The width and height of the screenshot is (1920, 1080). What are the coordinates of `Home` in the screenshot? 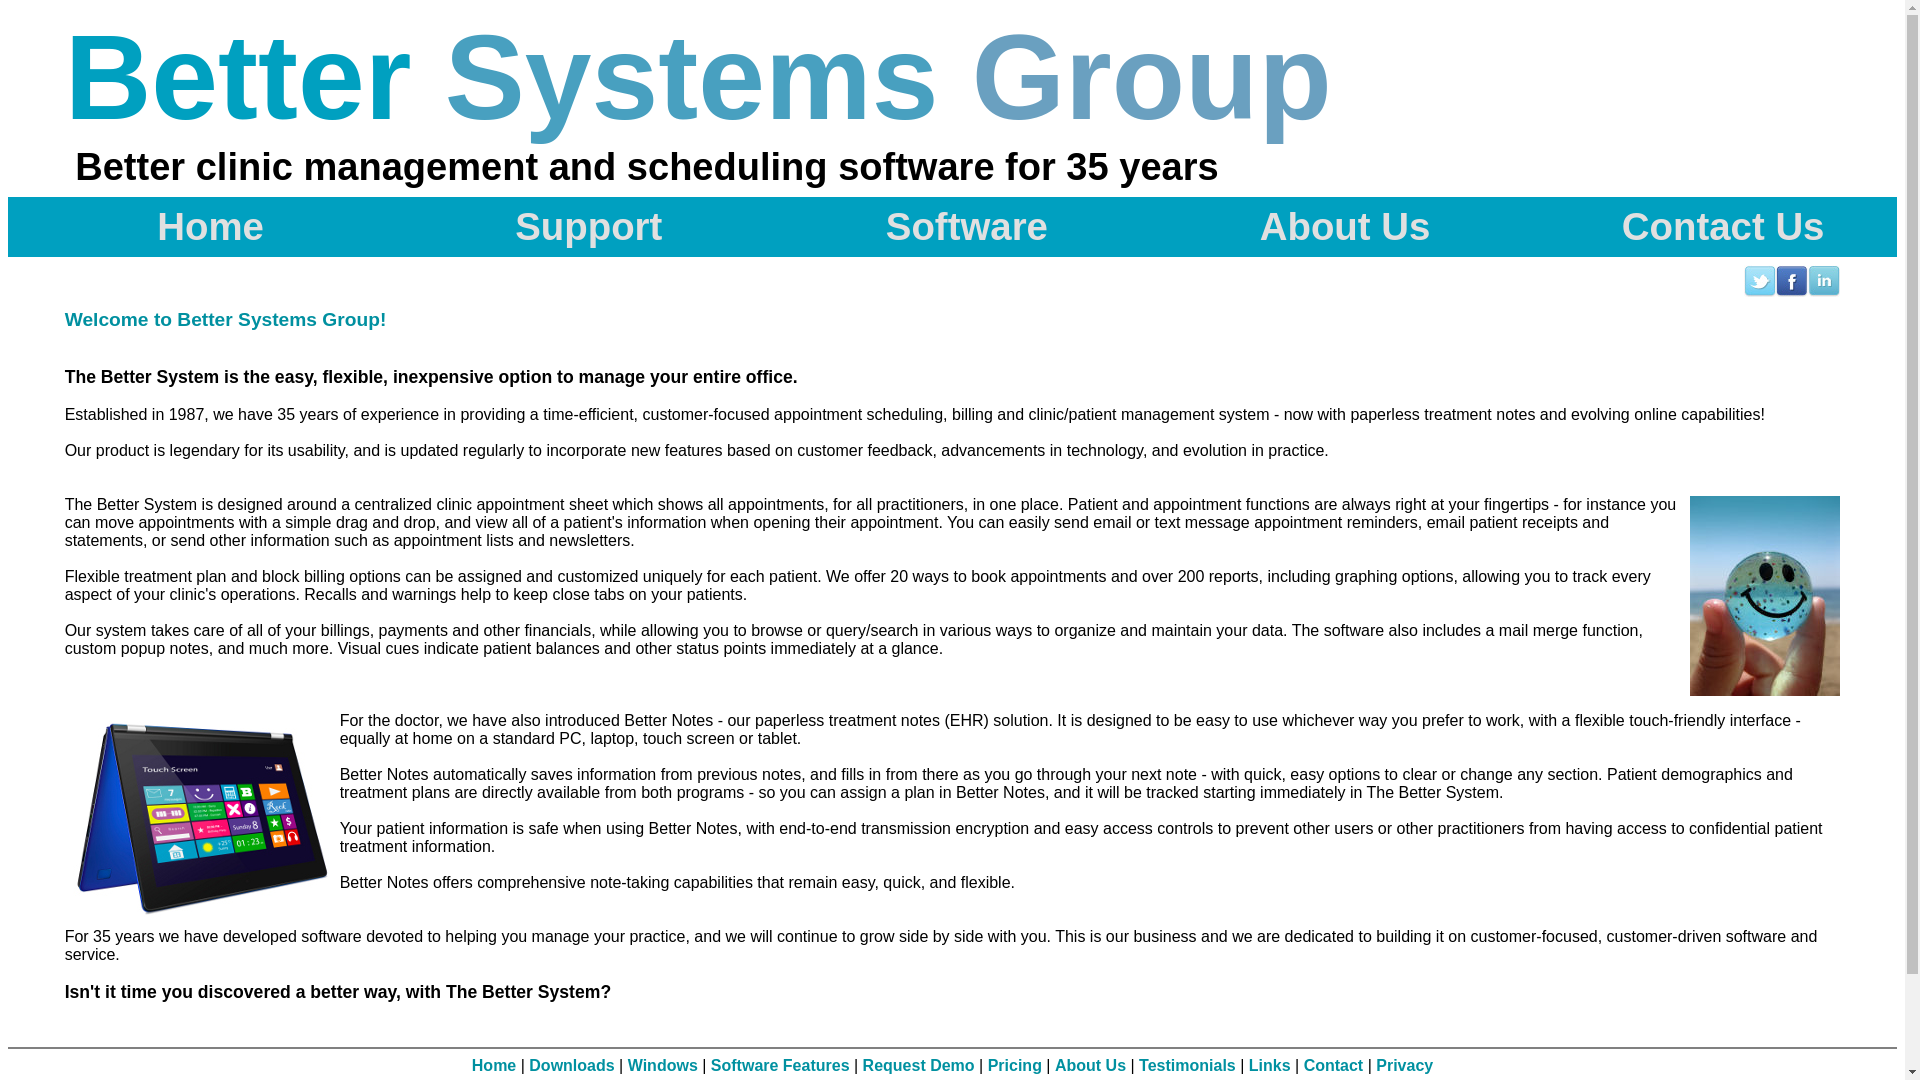 It's located at (494, 1066).